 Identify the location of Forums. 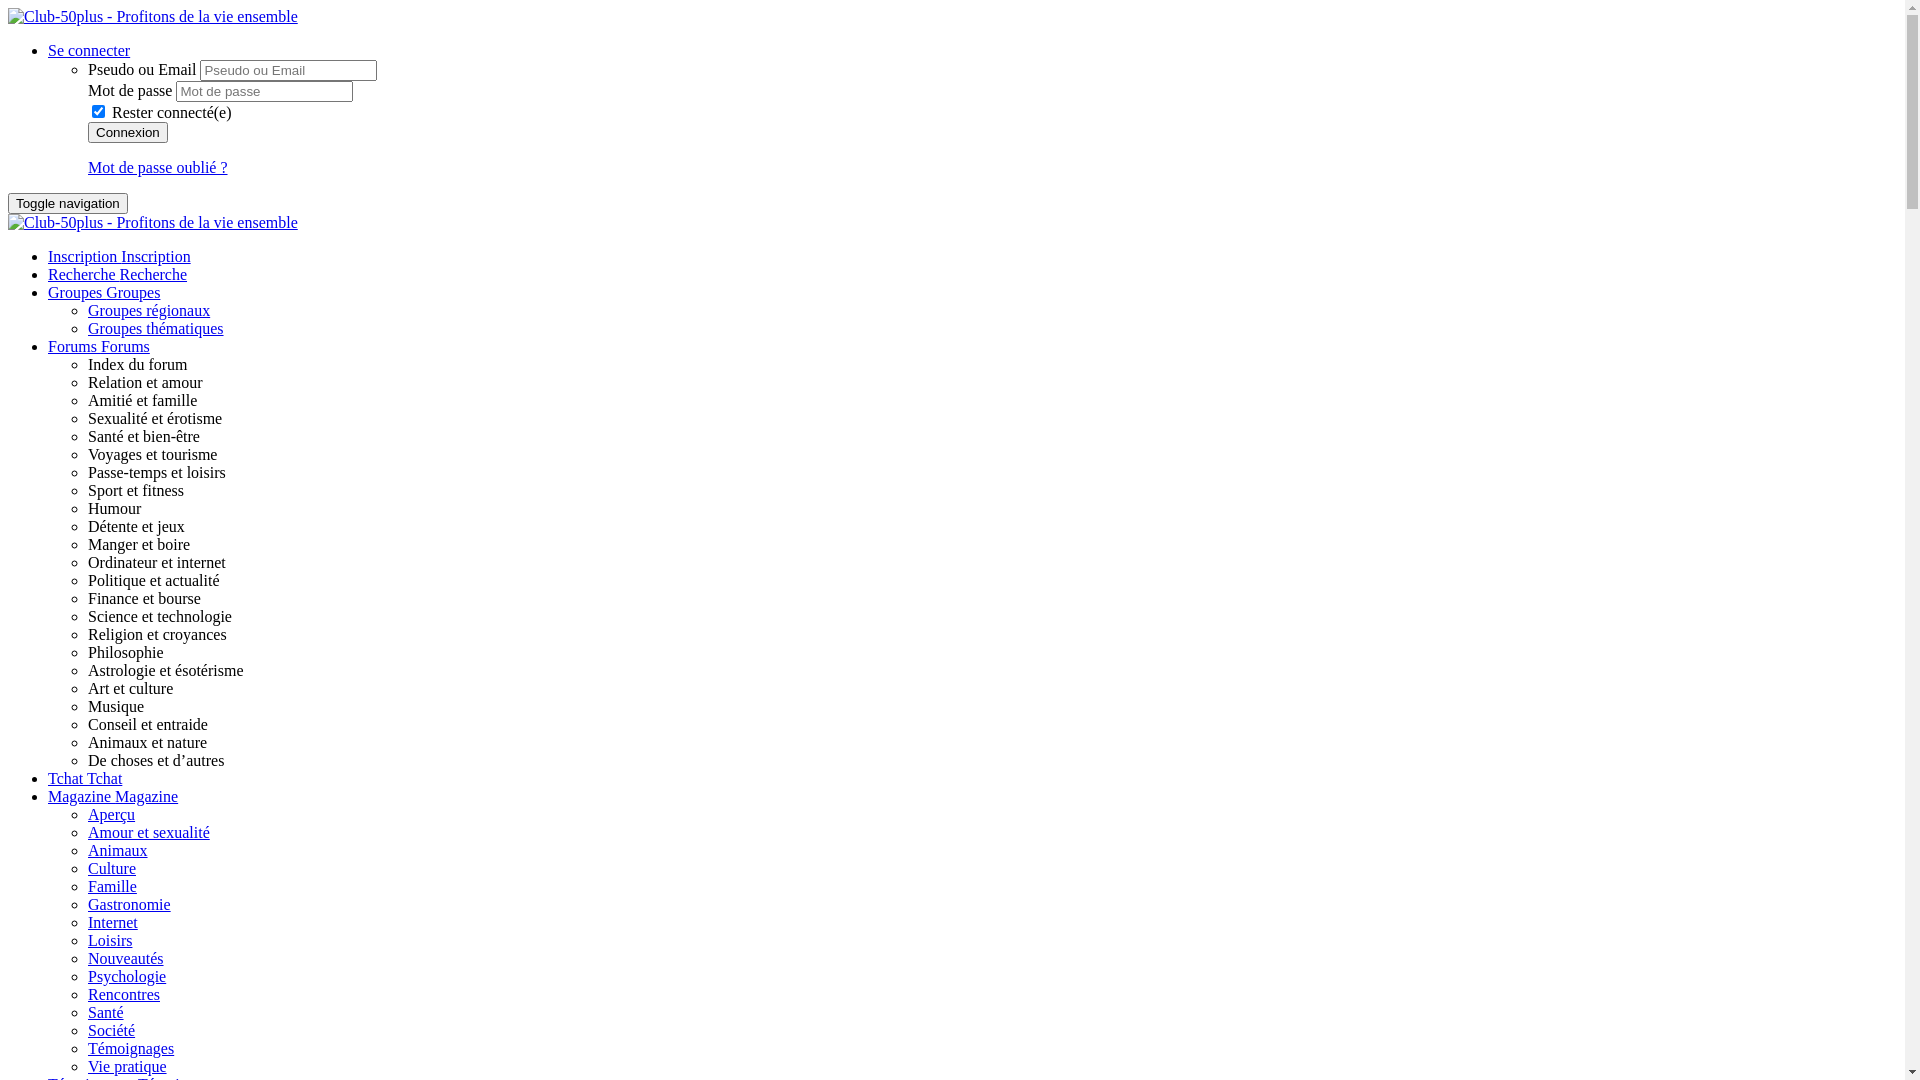
(74, 346).